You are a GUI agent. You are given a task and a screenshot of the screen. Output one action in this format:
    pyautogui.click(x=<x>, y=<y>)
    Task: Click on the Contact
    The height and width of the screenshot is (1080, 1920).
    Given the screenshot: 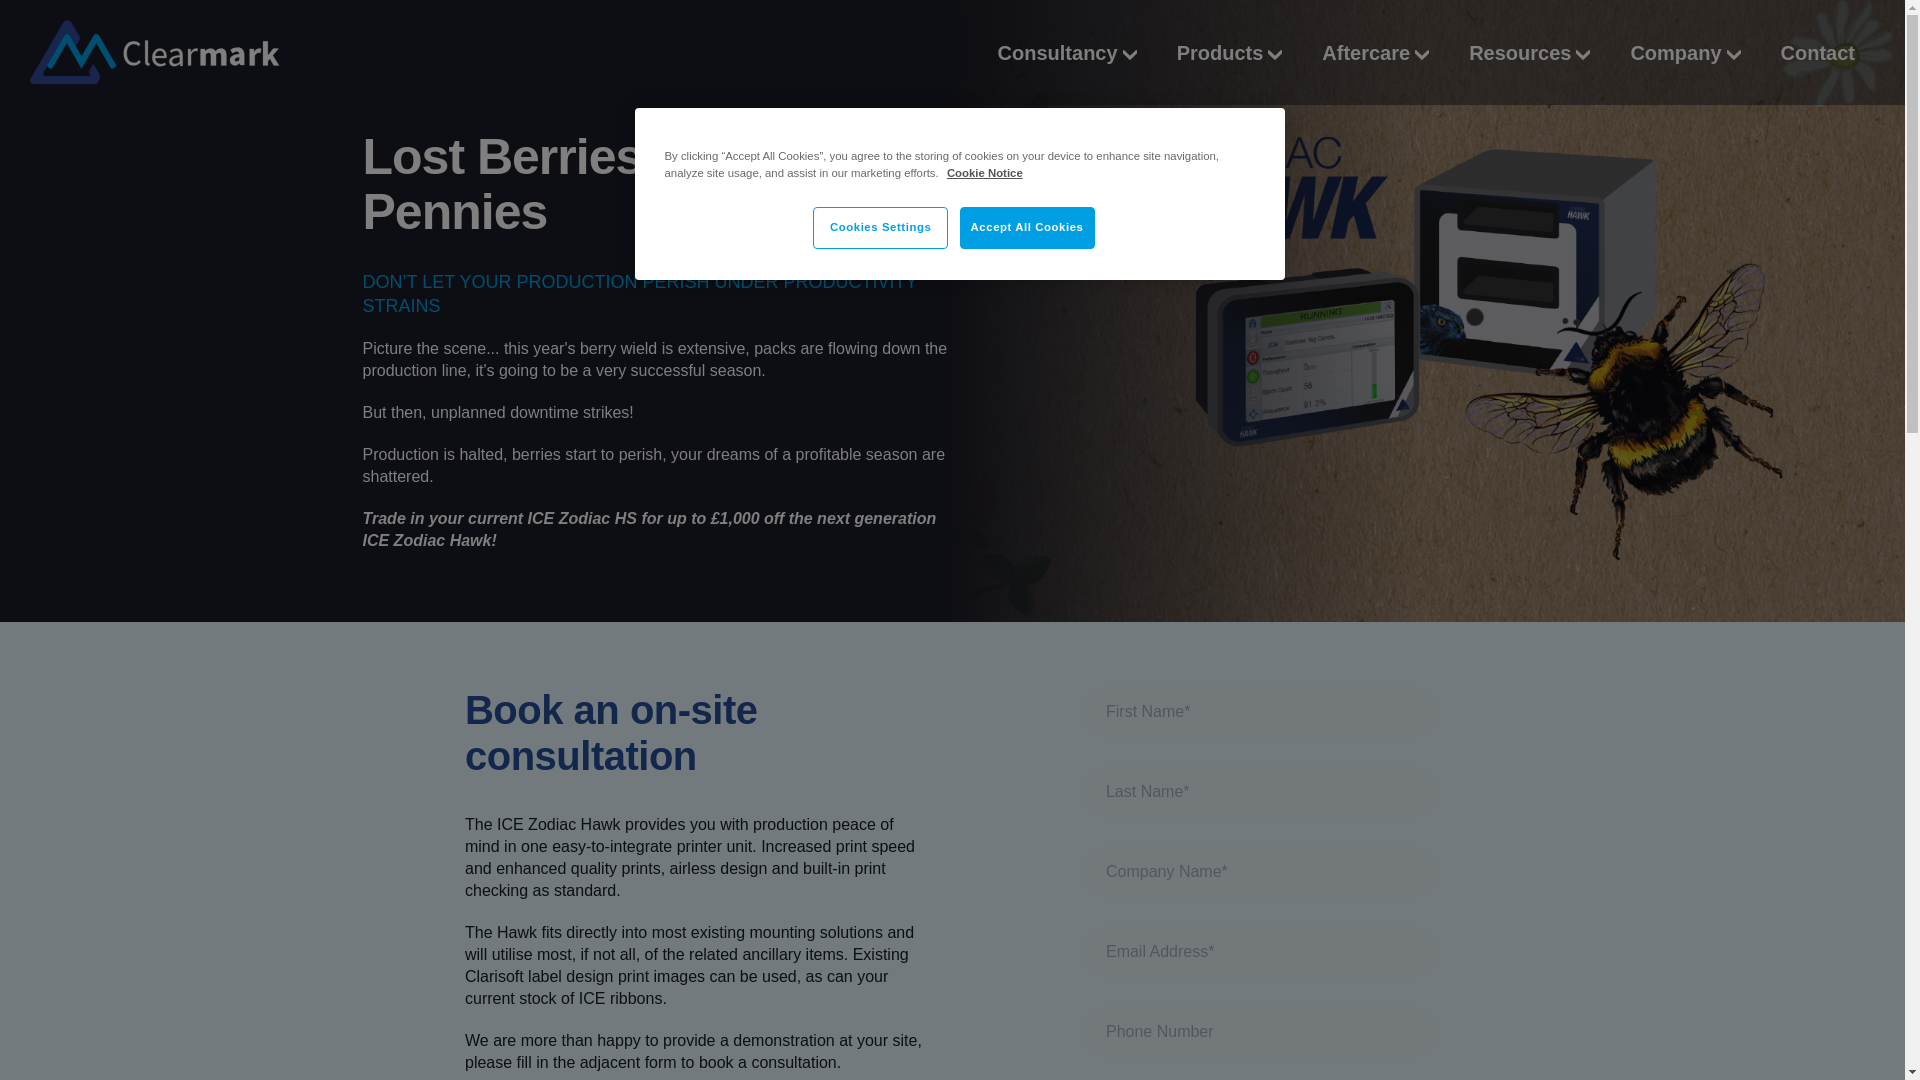 What is the action you would take?
    pyautogui.click(x=1818, y=52)
    